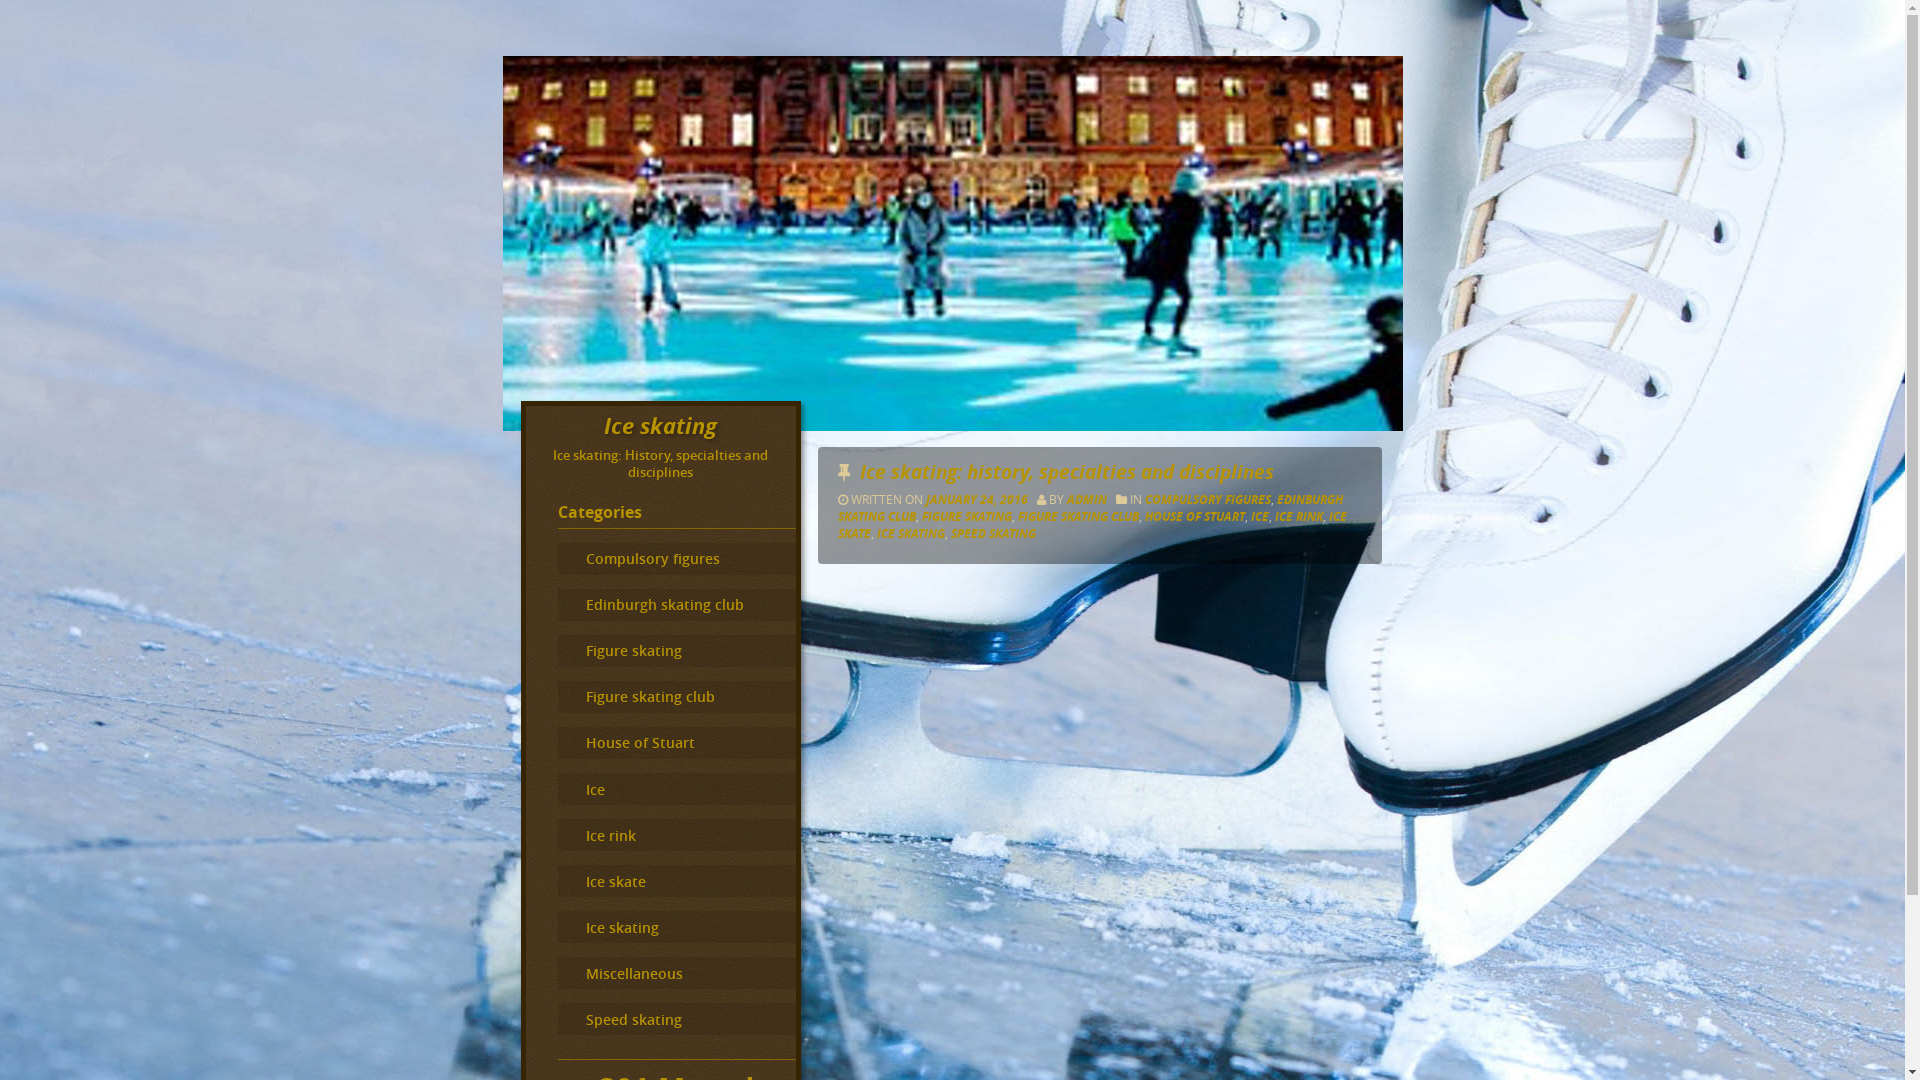  Describe the element at coordinates (677, 605) in the screenshot. I see `Edinburgh skating club` at that location.